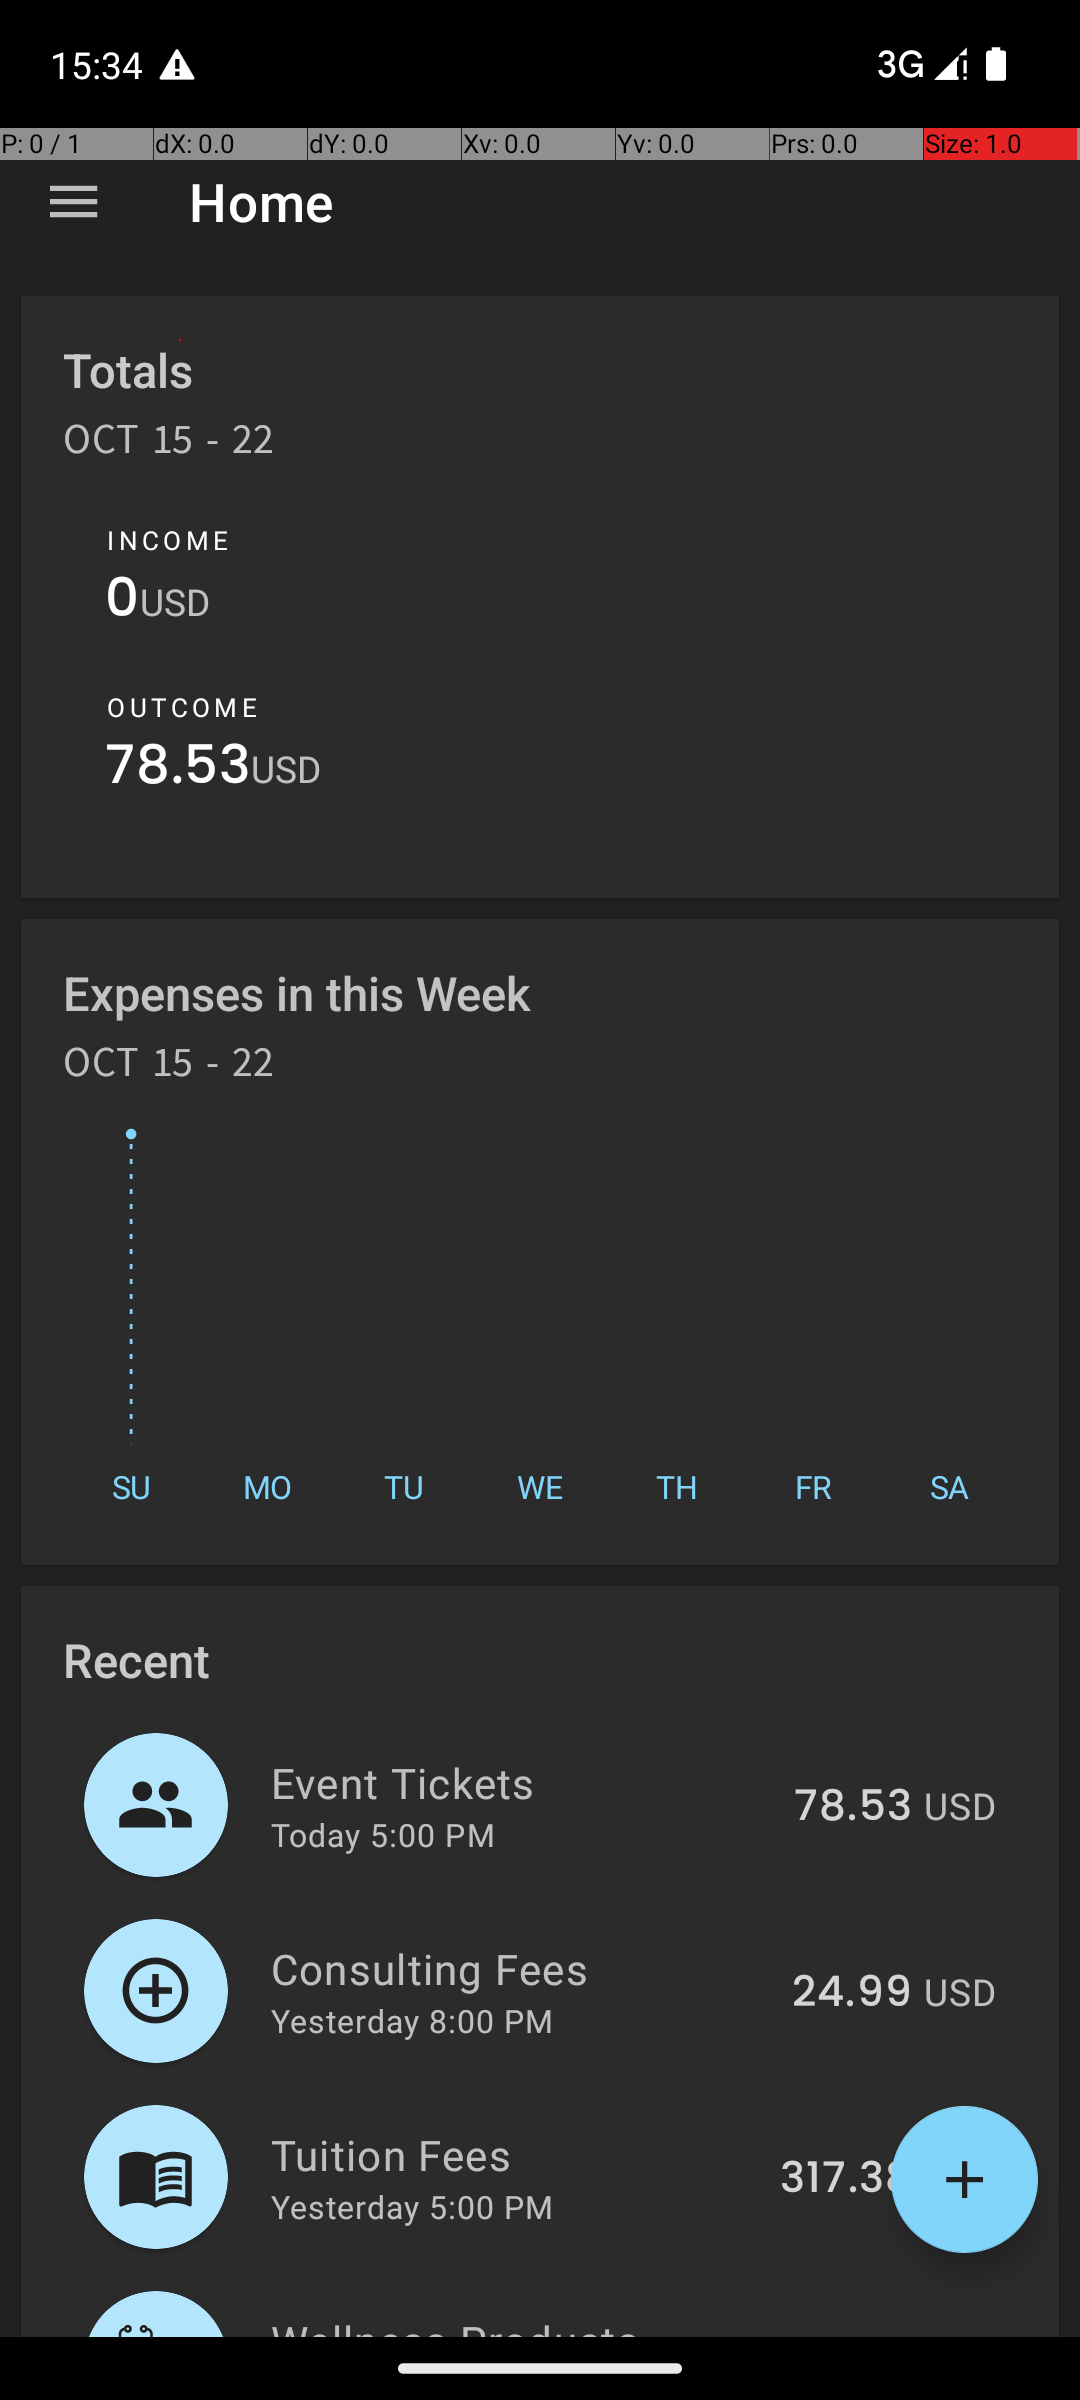  I want to click on 317.38, so click(846, 2179).